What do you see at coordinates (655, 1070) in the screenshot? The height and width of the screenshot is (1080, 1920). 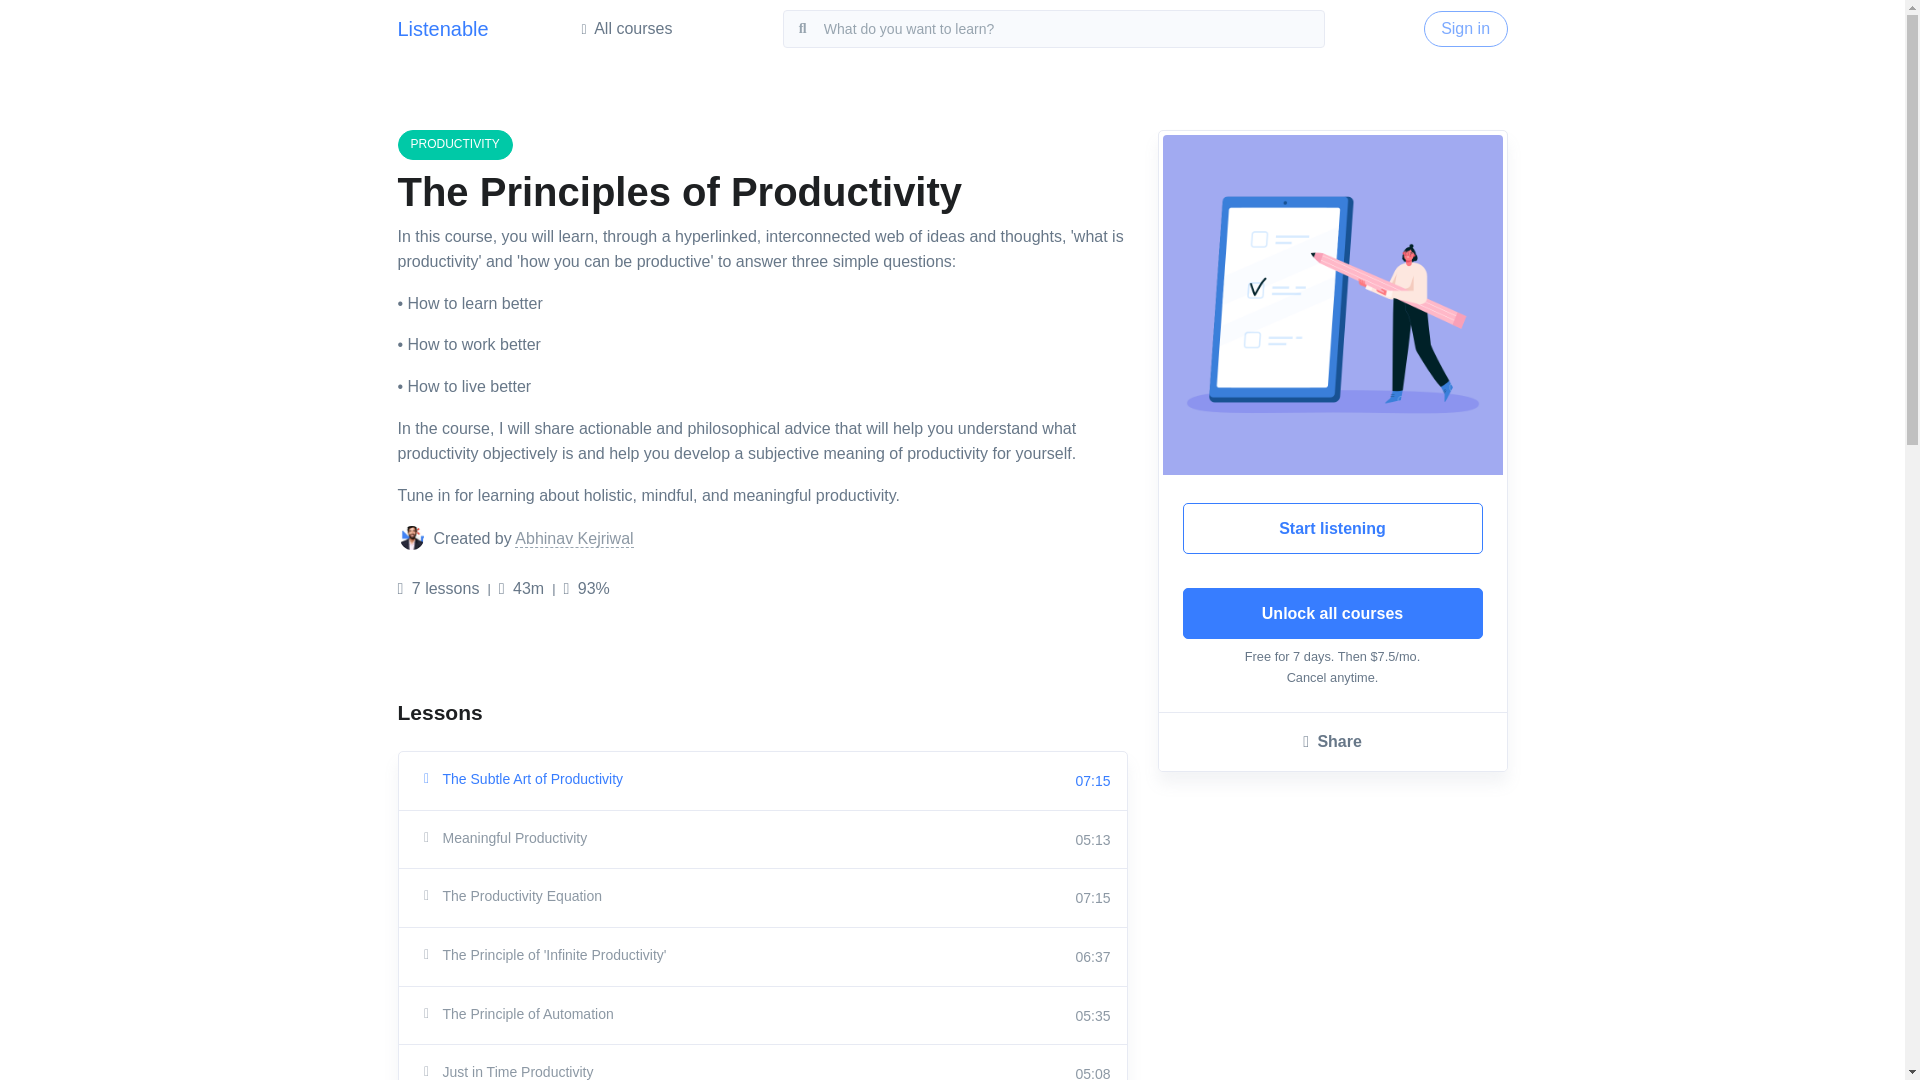 I see `Just in Time Productivity` at bounding box center [655, 1070].